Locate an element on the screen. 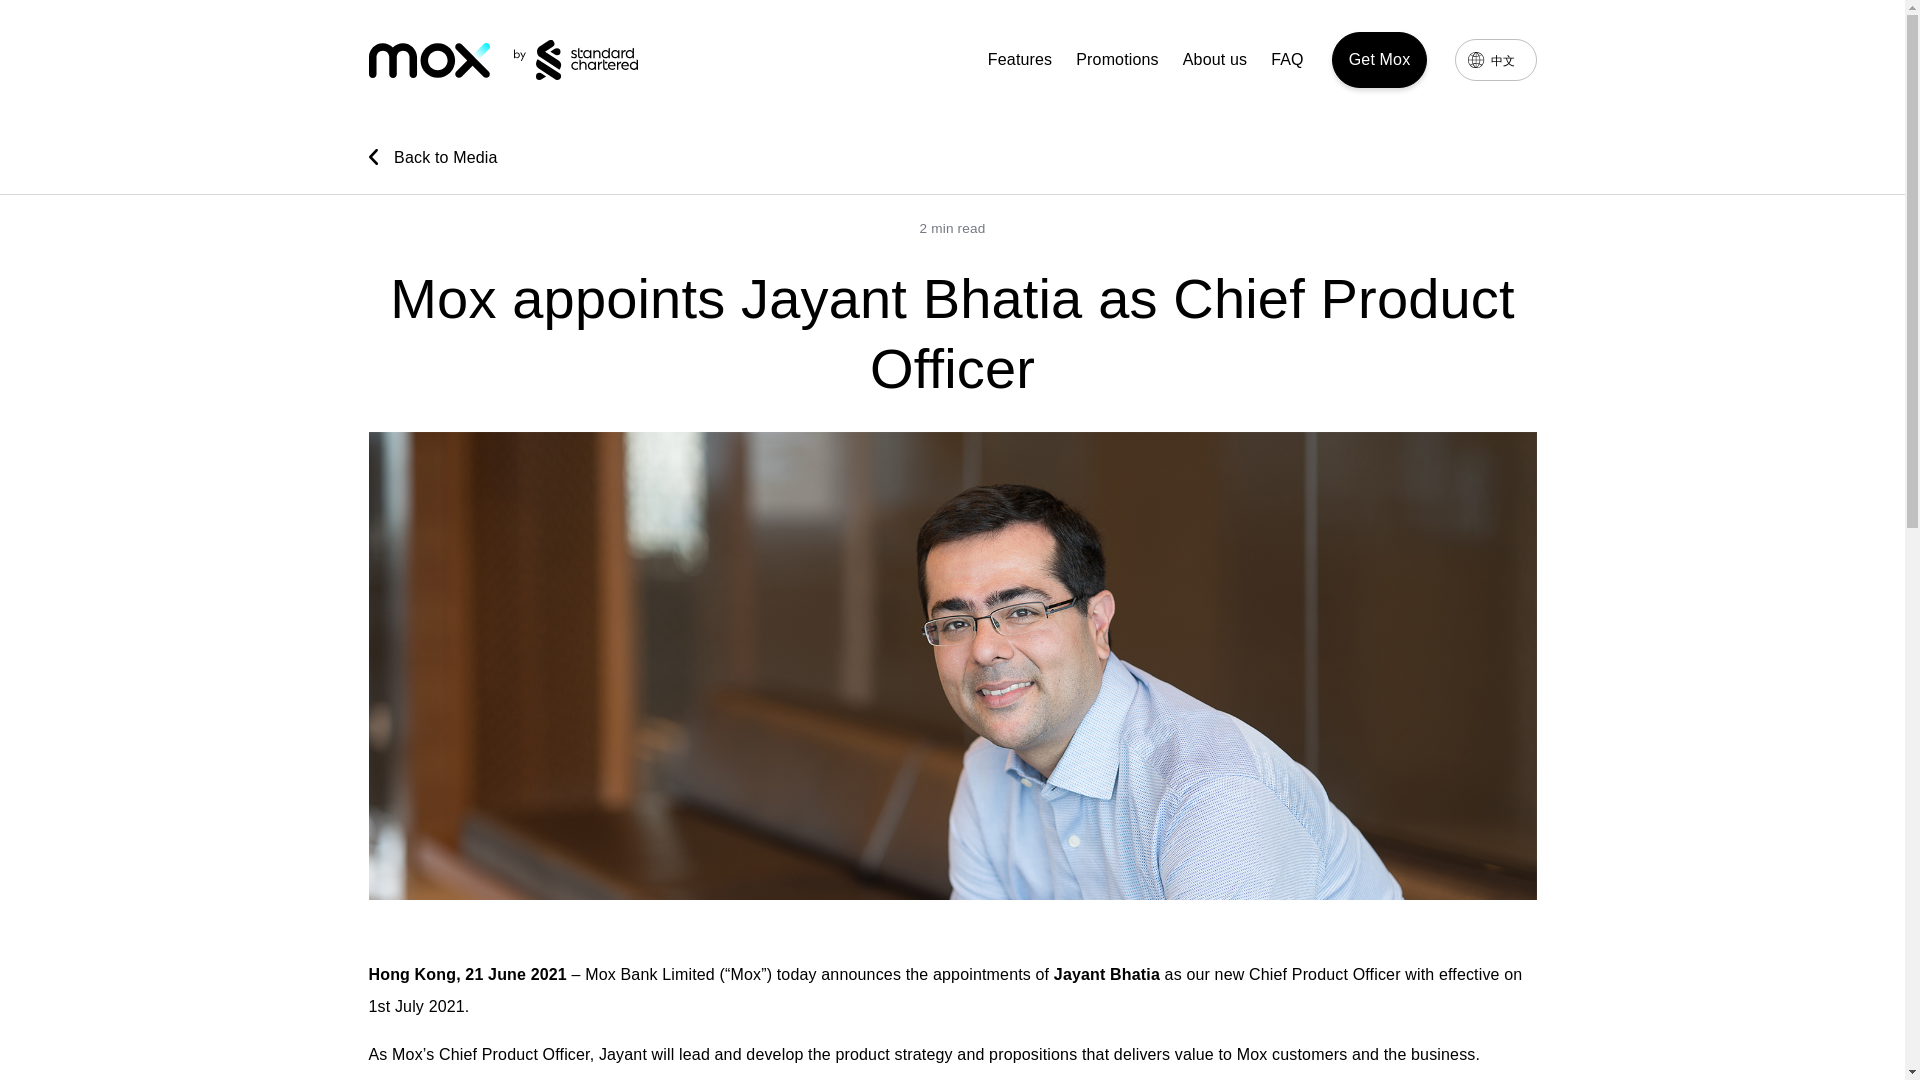  Promotions is located at coordinates (1117, 60).